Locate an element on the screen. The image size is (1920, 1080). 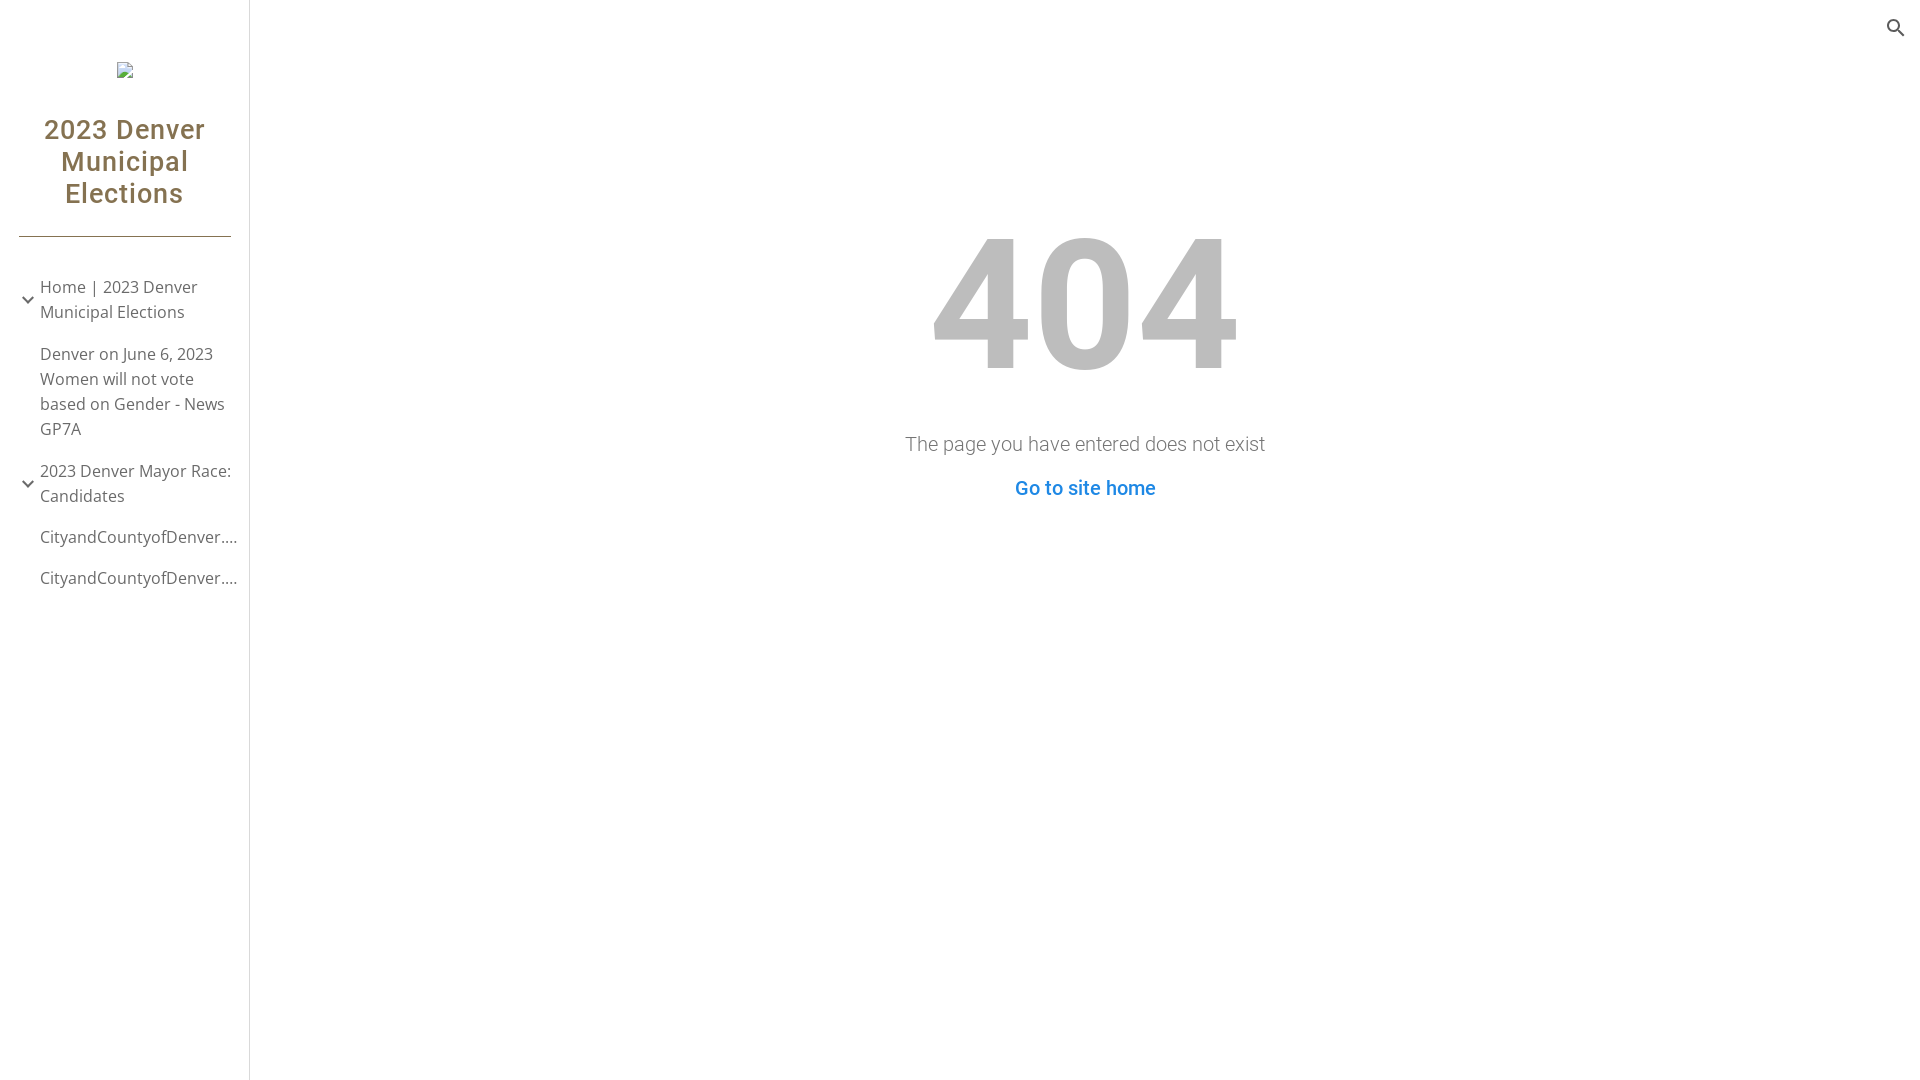
Expand/Collapse is located at coordinates (22, 484).